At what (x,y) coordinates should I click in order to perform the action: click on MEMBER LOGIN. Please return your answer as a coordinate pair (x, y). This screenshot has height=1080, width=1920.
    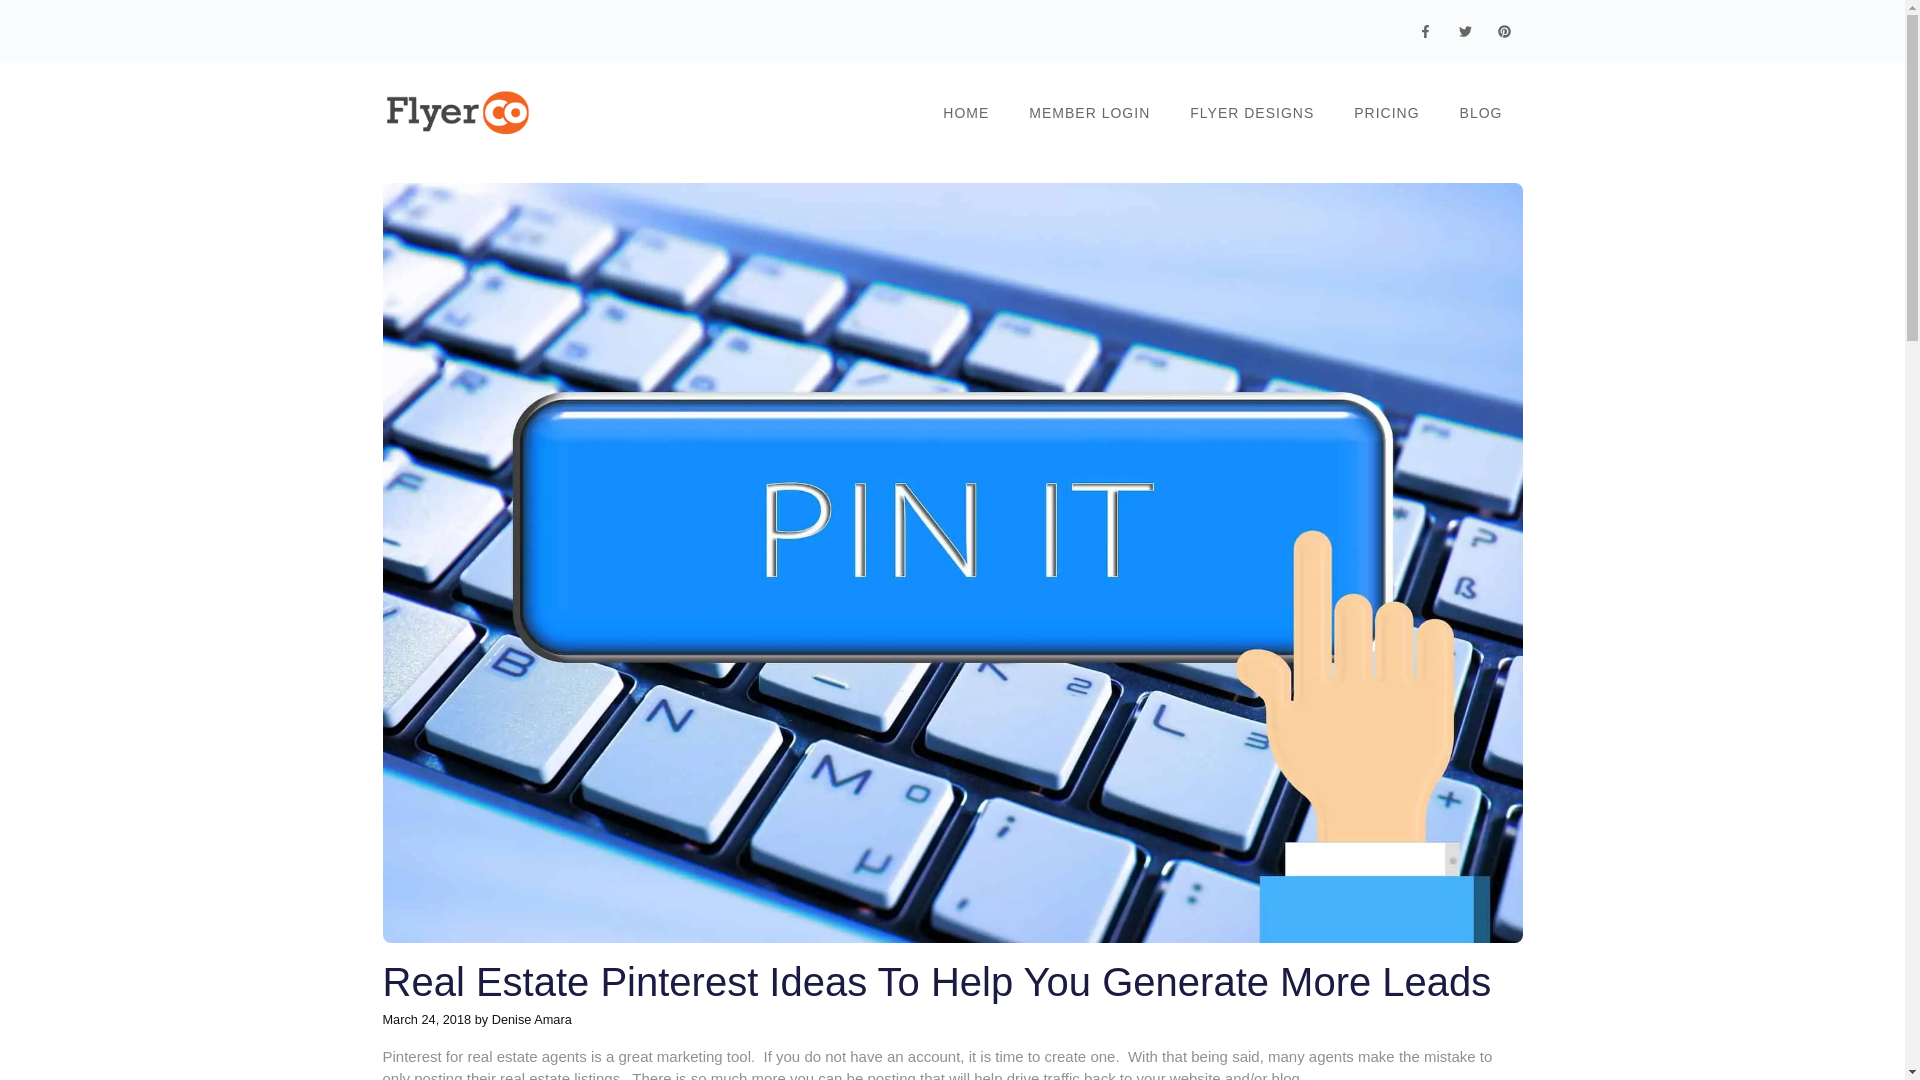
    Looking at the image, I should click on (1089, 112).